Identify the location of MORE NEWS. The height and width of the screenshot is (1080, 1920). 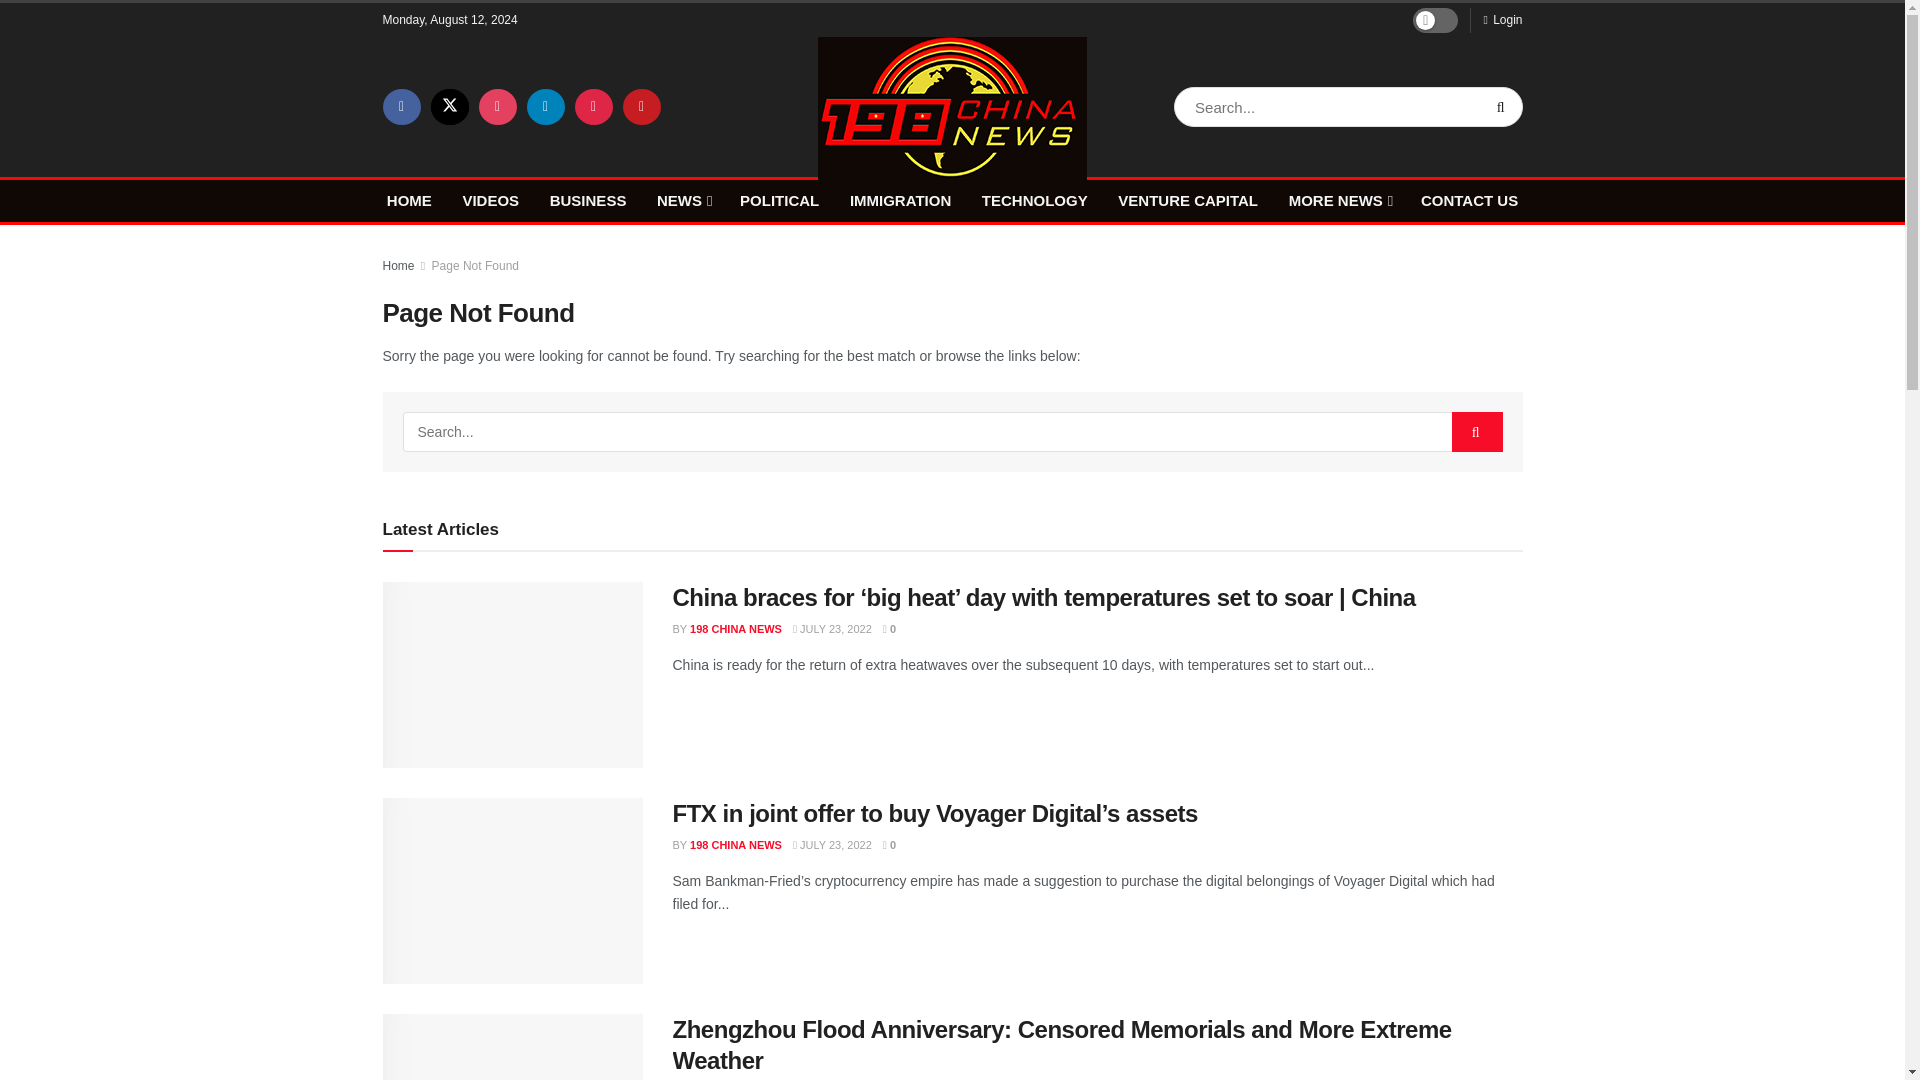
(1339, 200).